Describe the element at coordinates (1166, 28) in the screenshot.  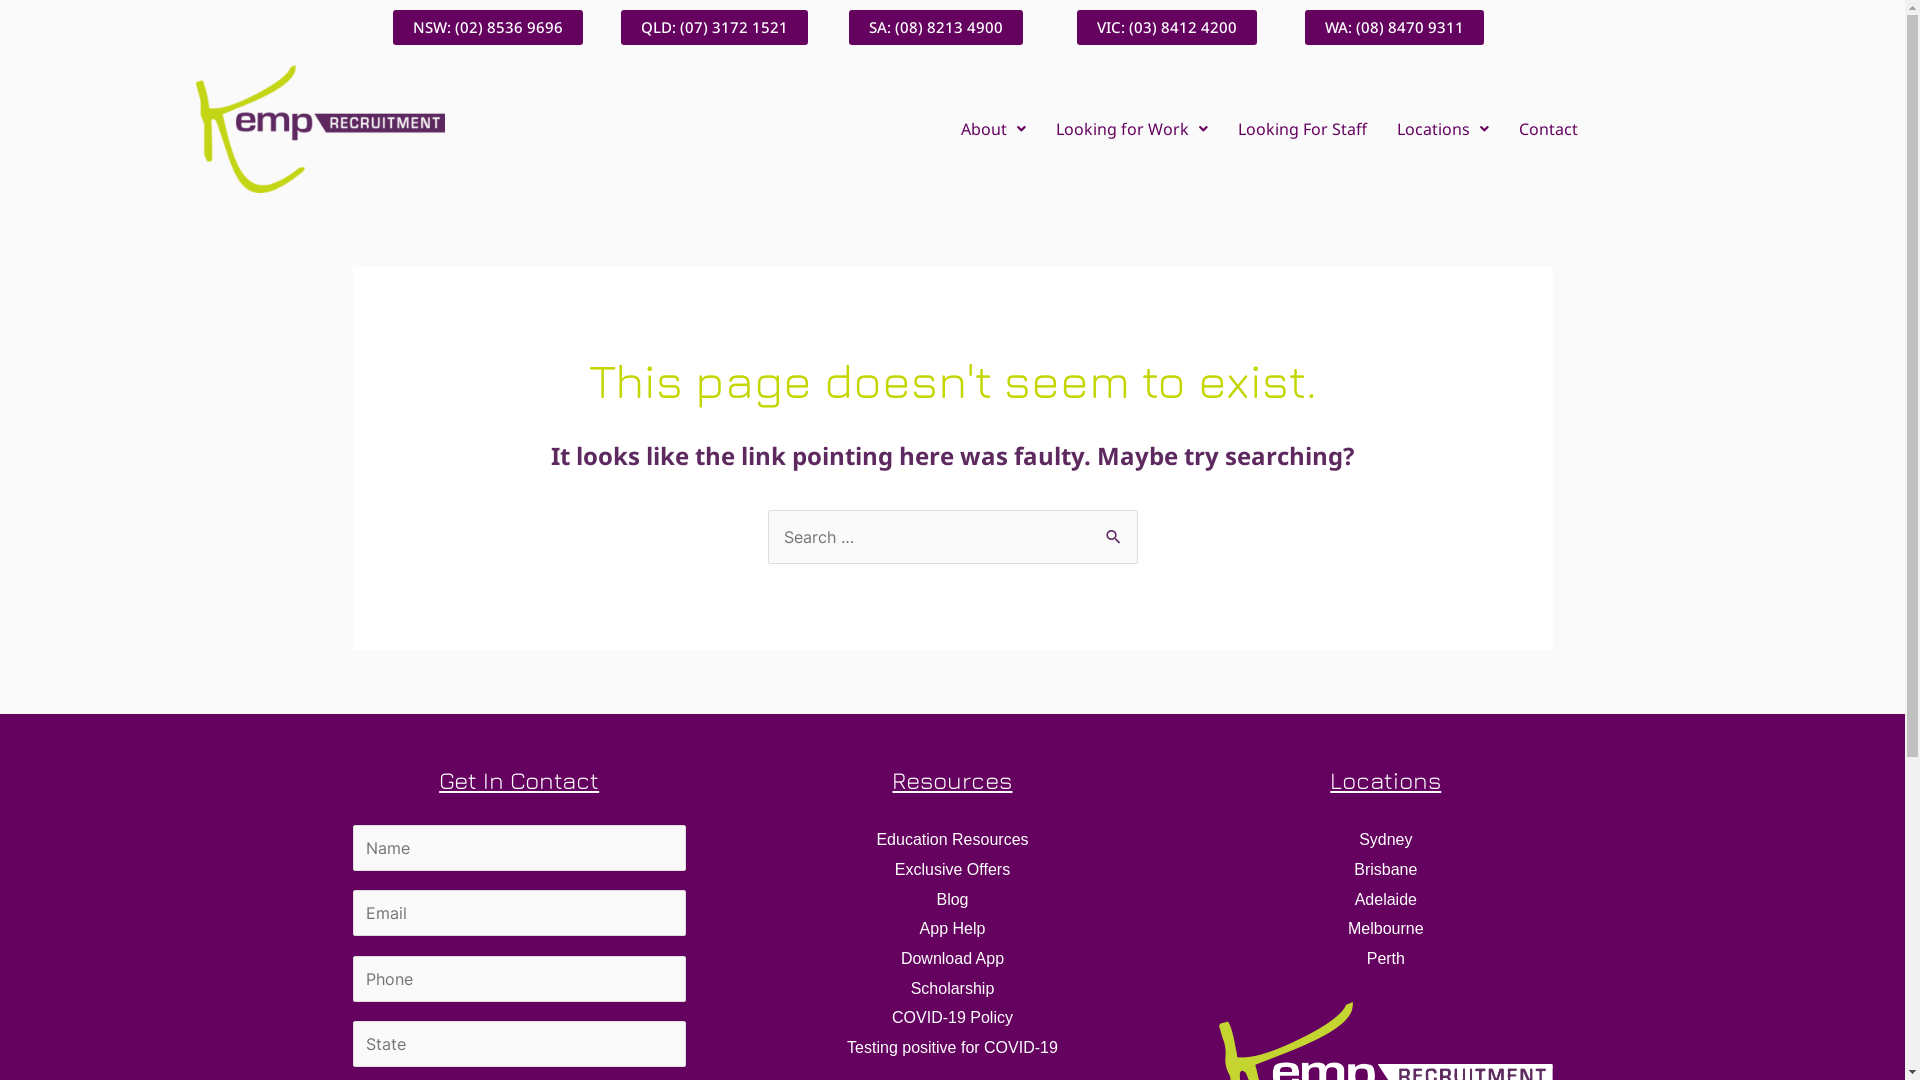
I see `VIC: (03) 8412 4200` at that location.